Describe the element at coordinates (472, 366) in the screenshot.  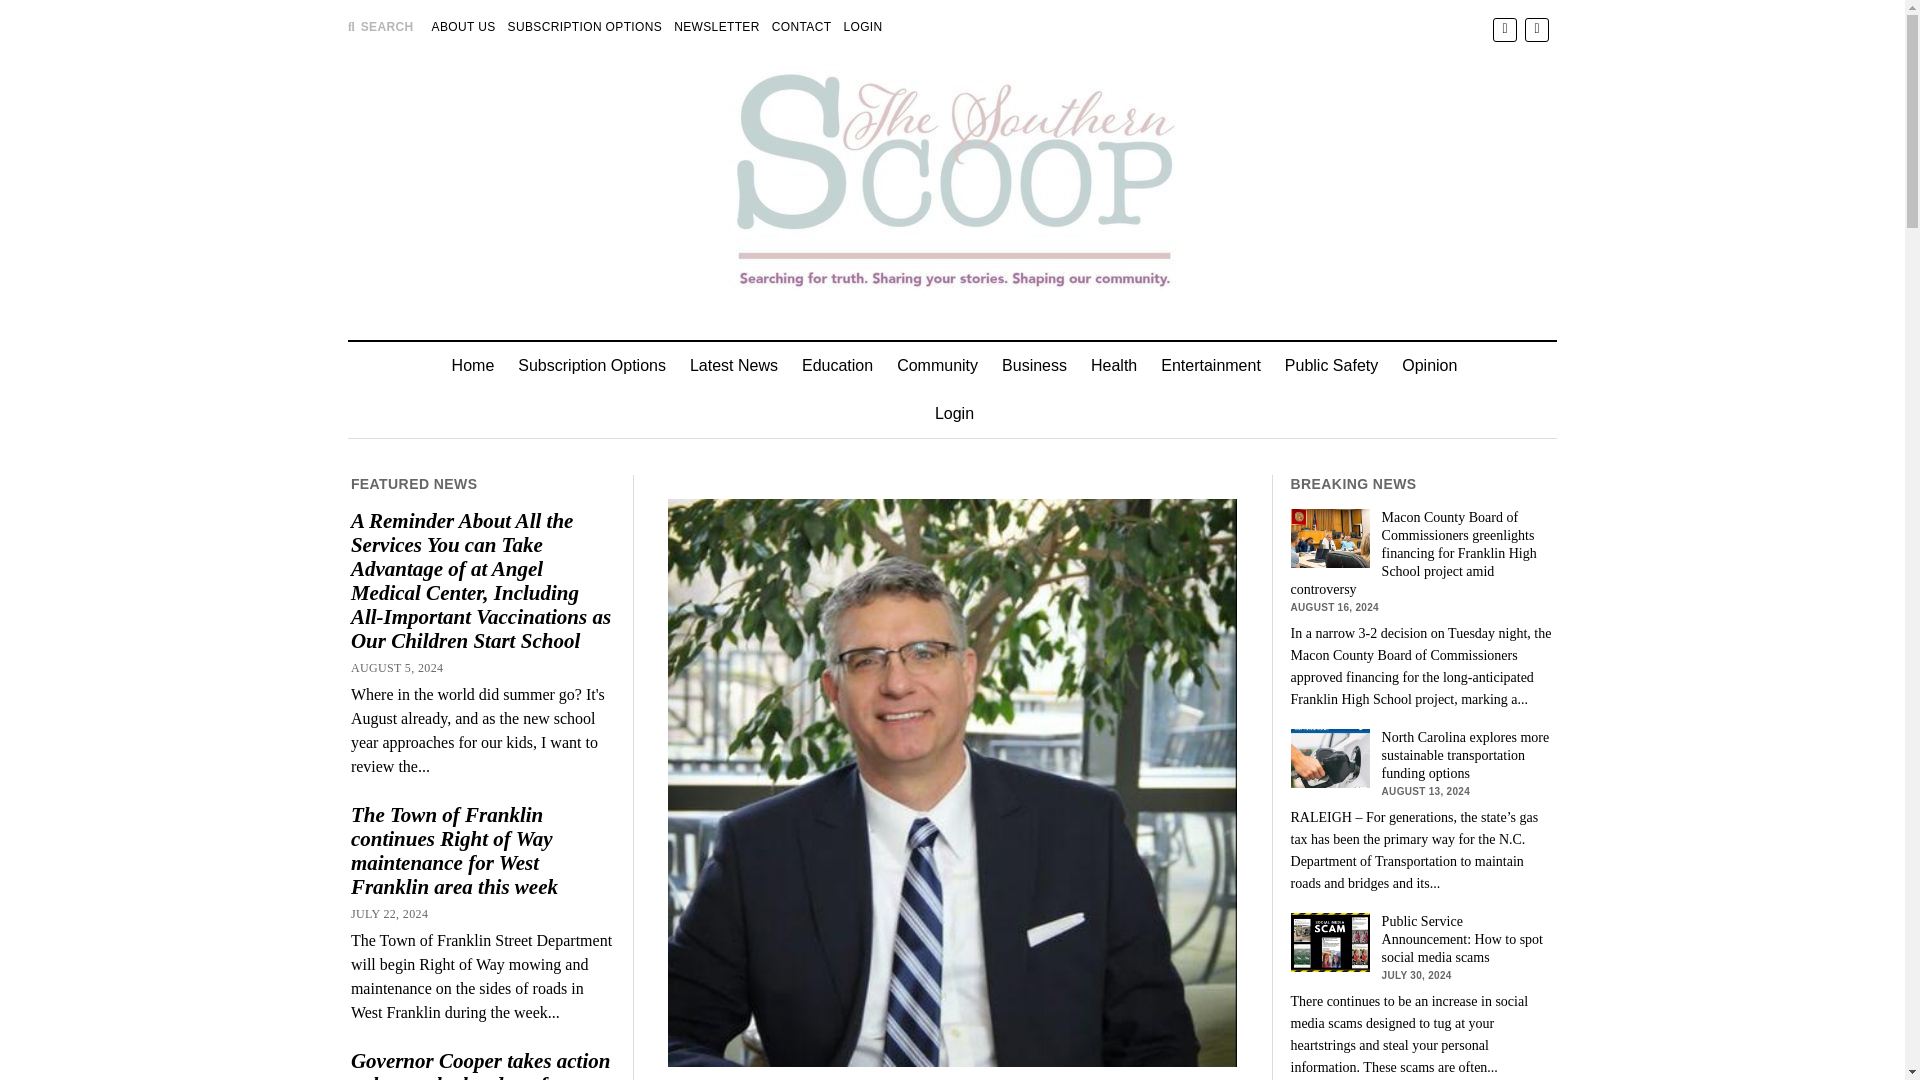
I see `Home` at that location.